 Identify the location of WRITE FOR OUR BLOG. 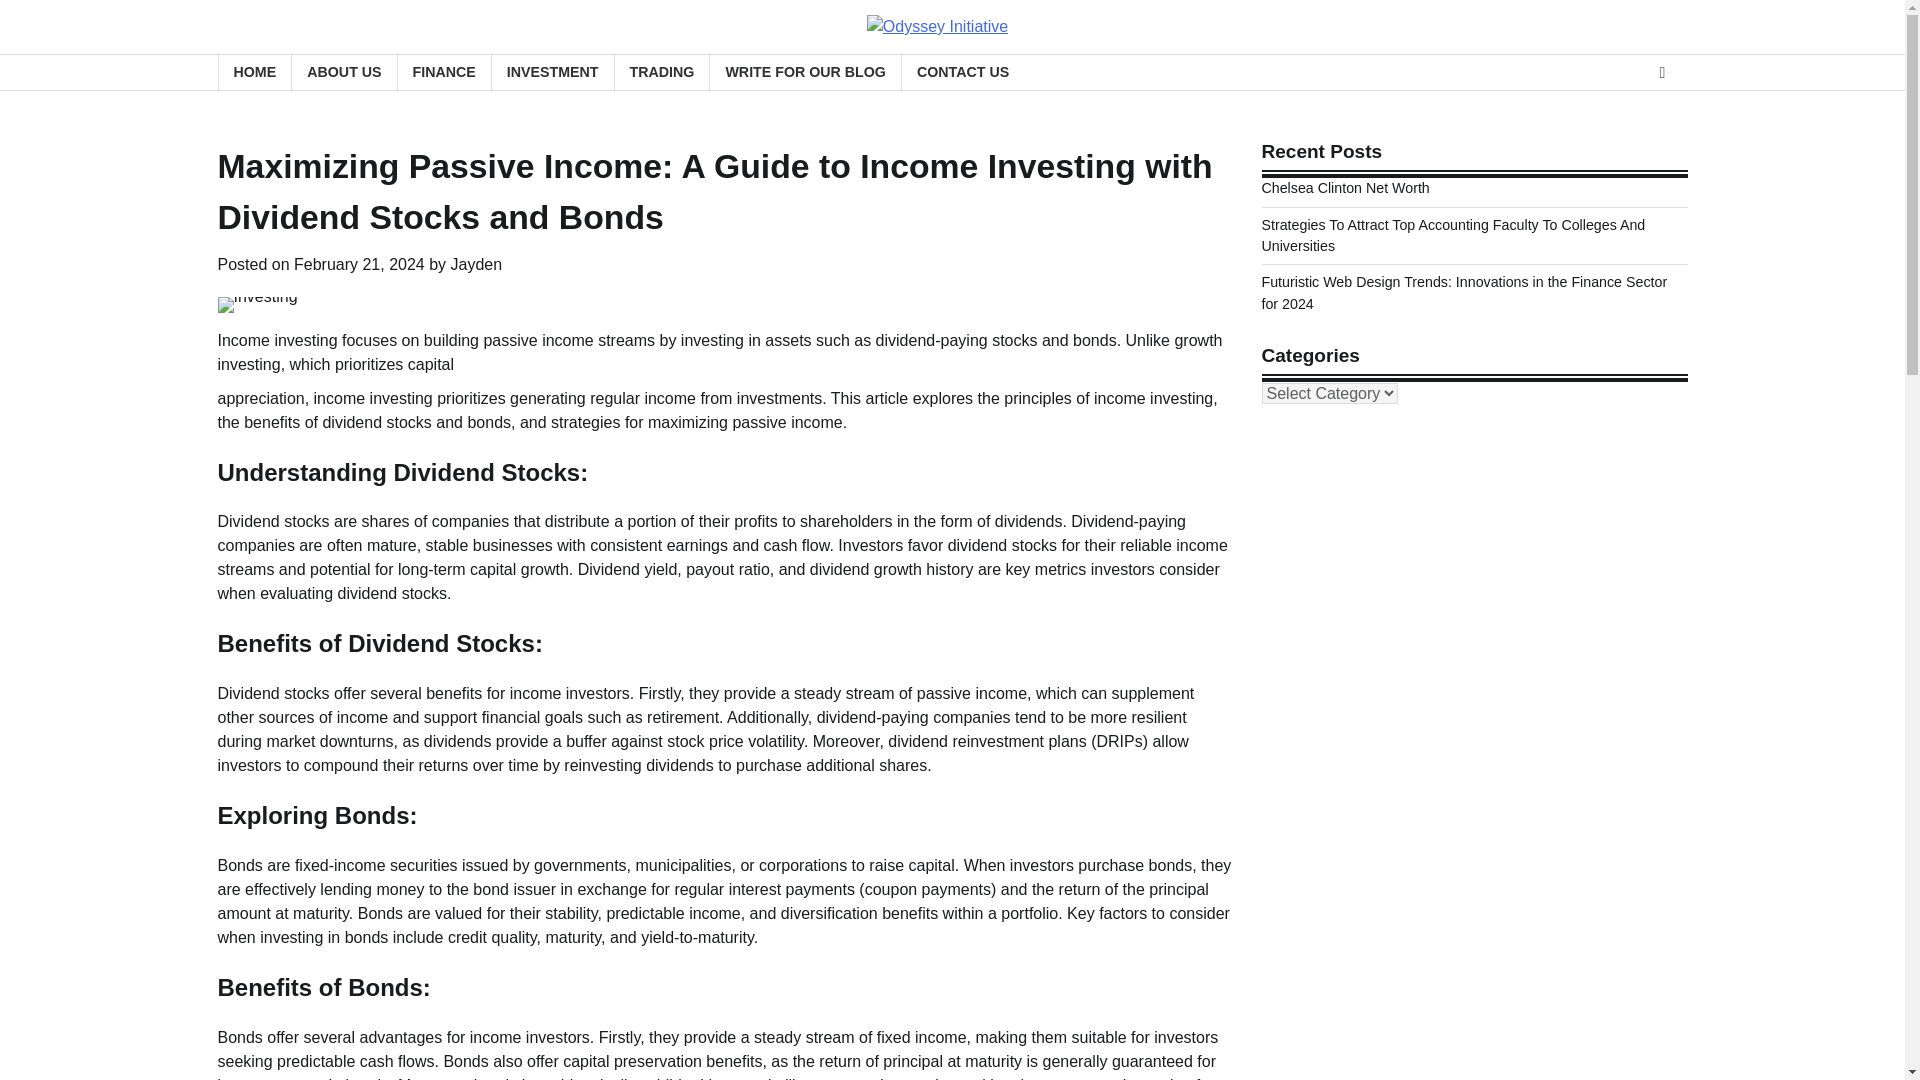
(804, 72).